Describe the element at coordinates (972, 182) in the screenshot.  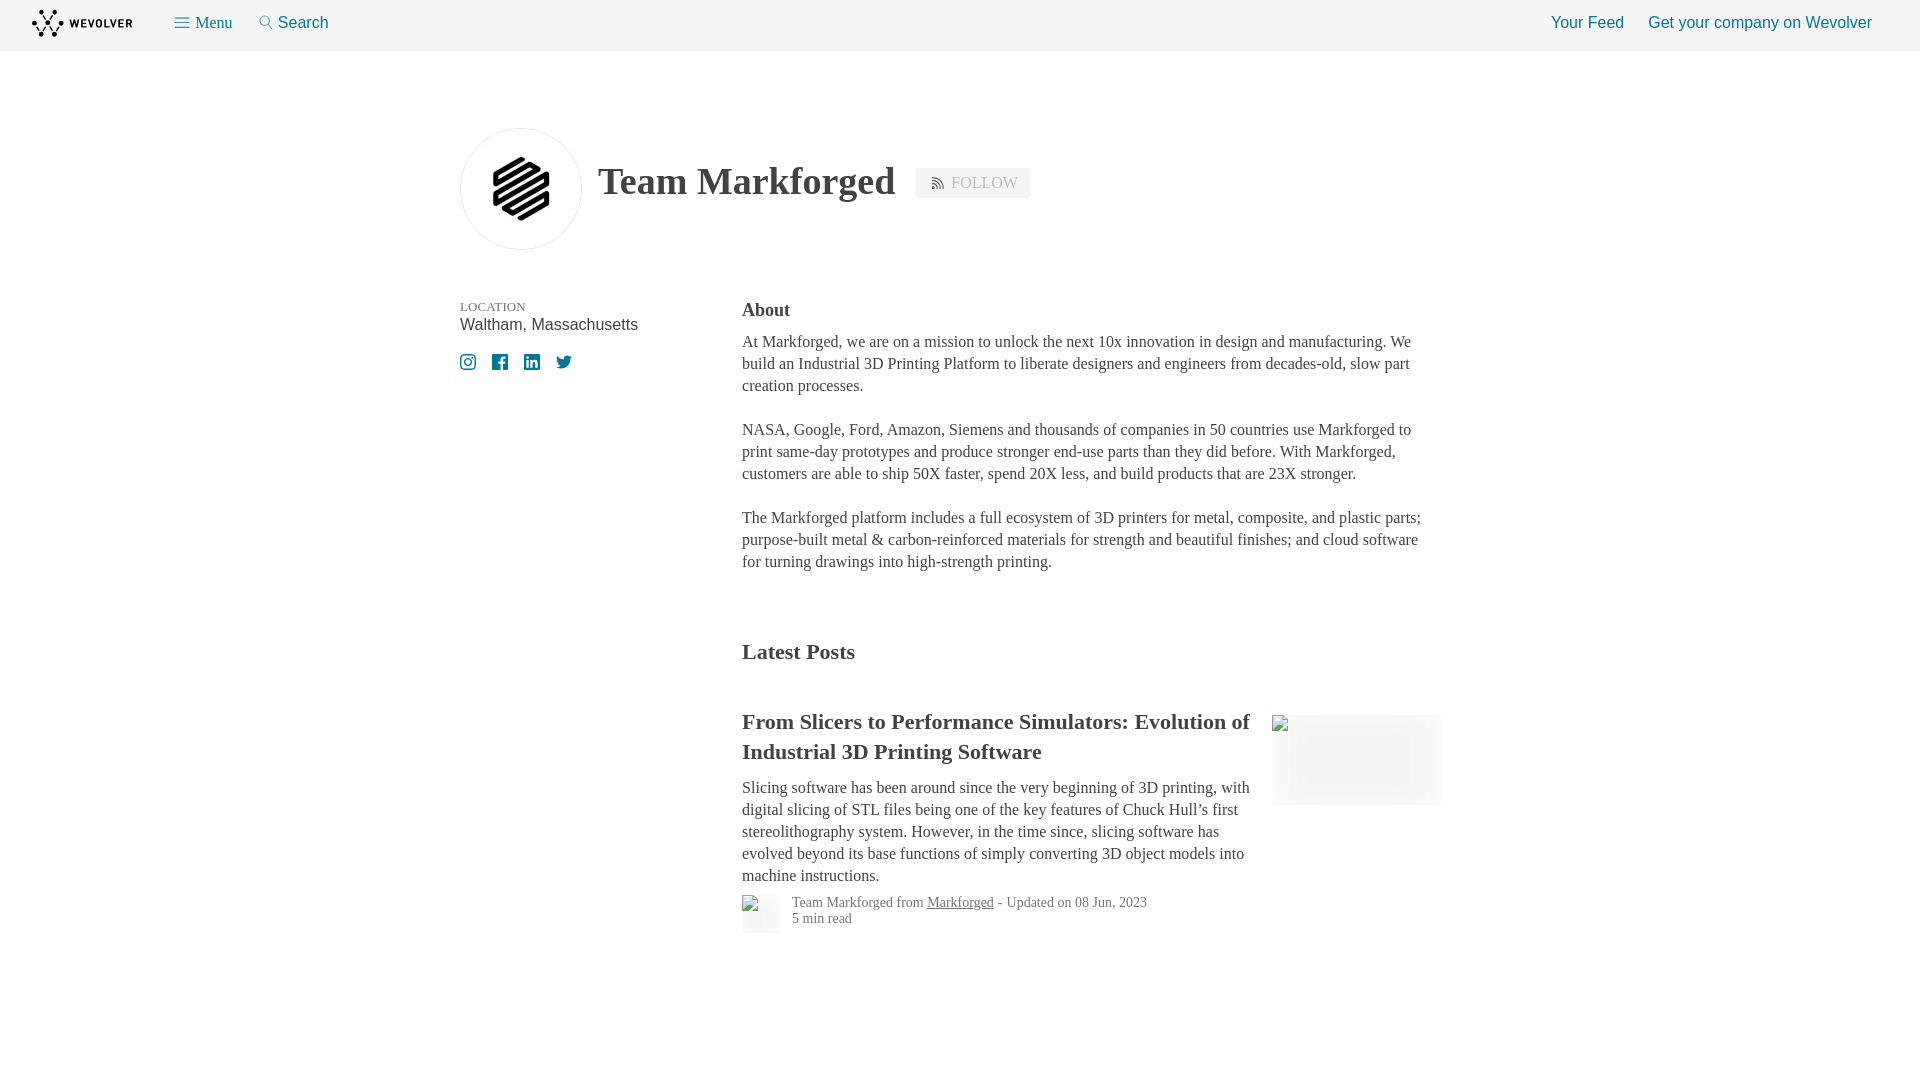
I see `FOLLOW` at that location.